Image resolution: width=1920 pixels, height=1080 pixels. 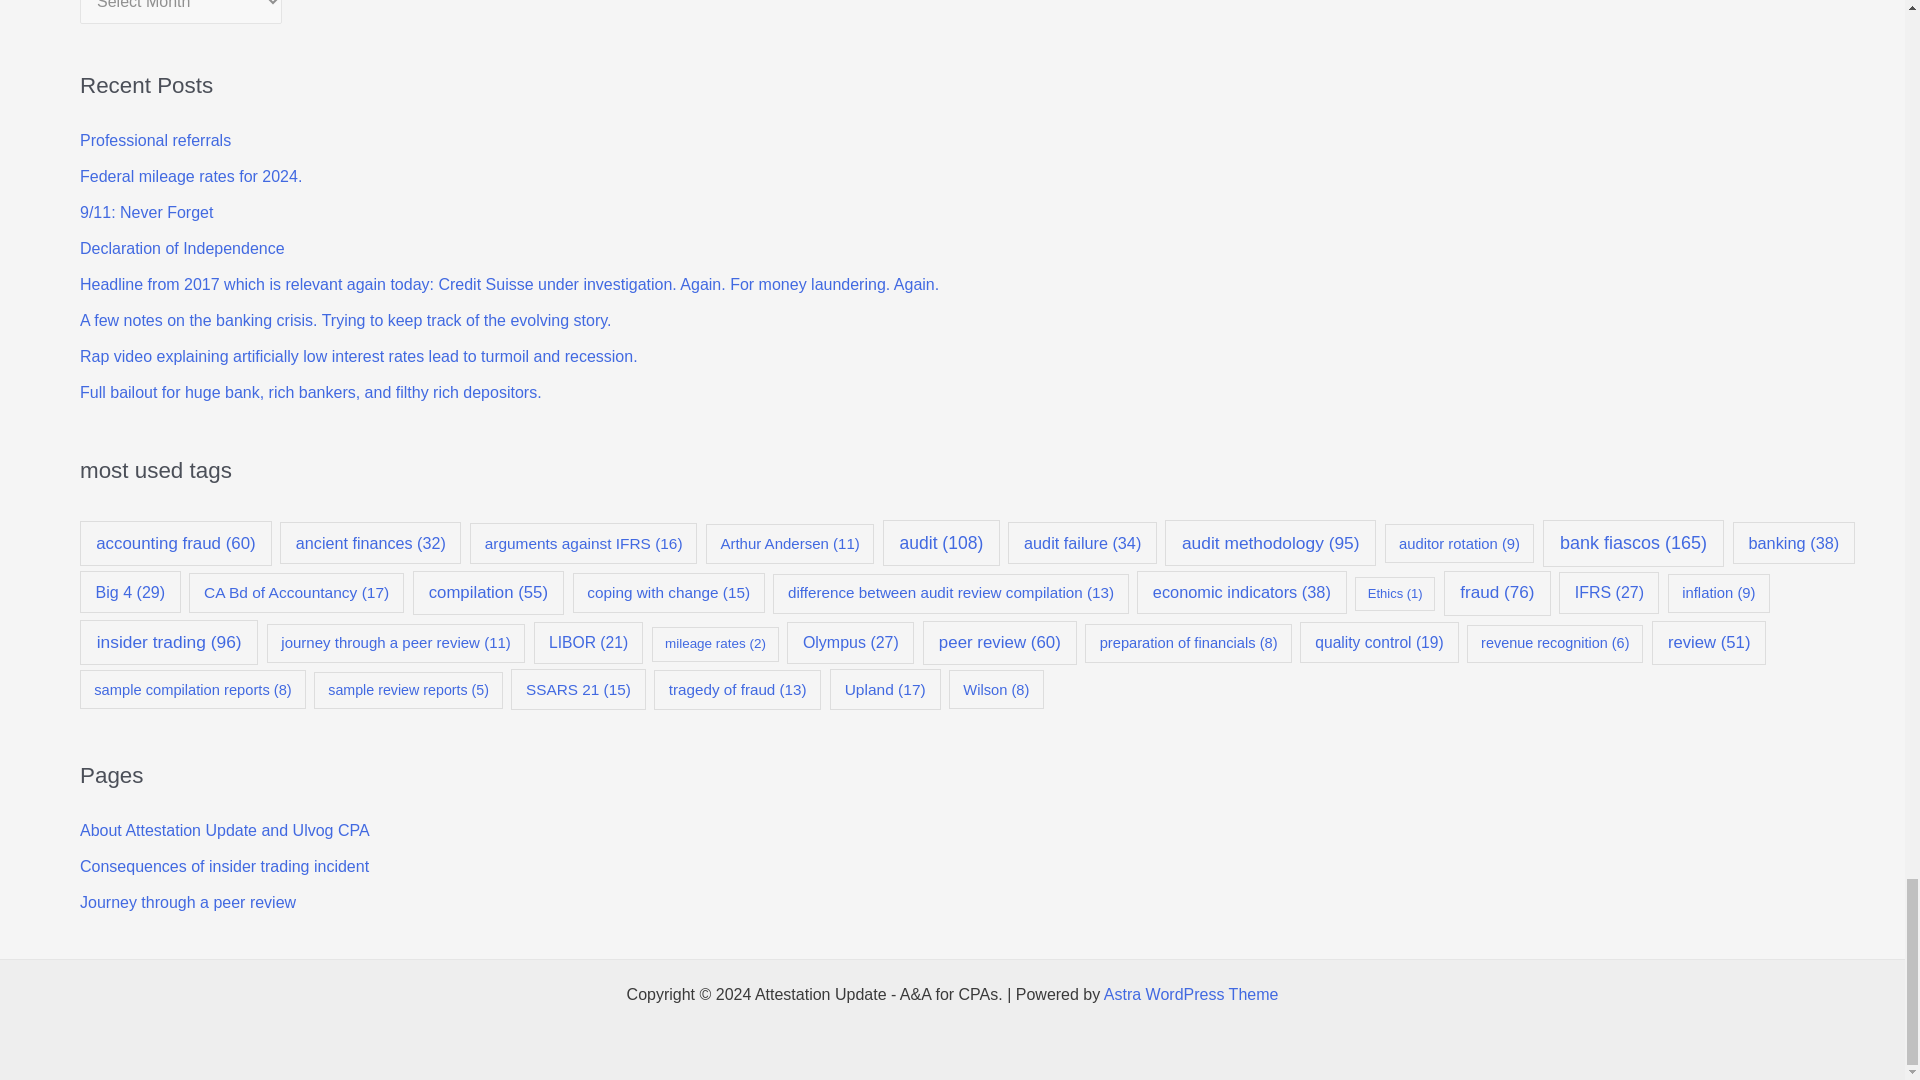 What do you see at coordinates (182, 248) in the screenshot?
I see `Declaration of Independence` at bounding box center [182, 248].